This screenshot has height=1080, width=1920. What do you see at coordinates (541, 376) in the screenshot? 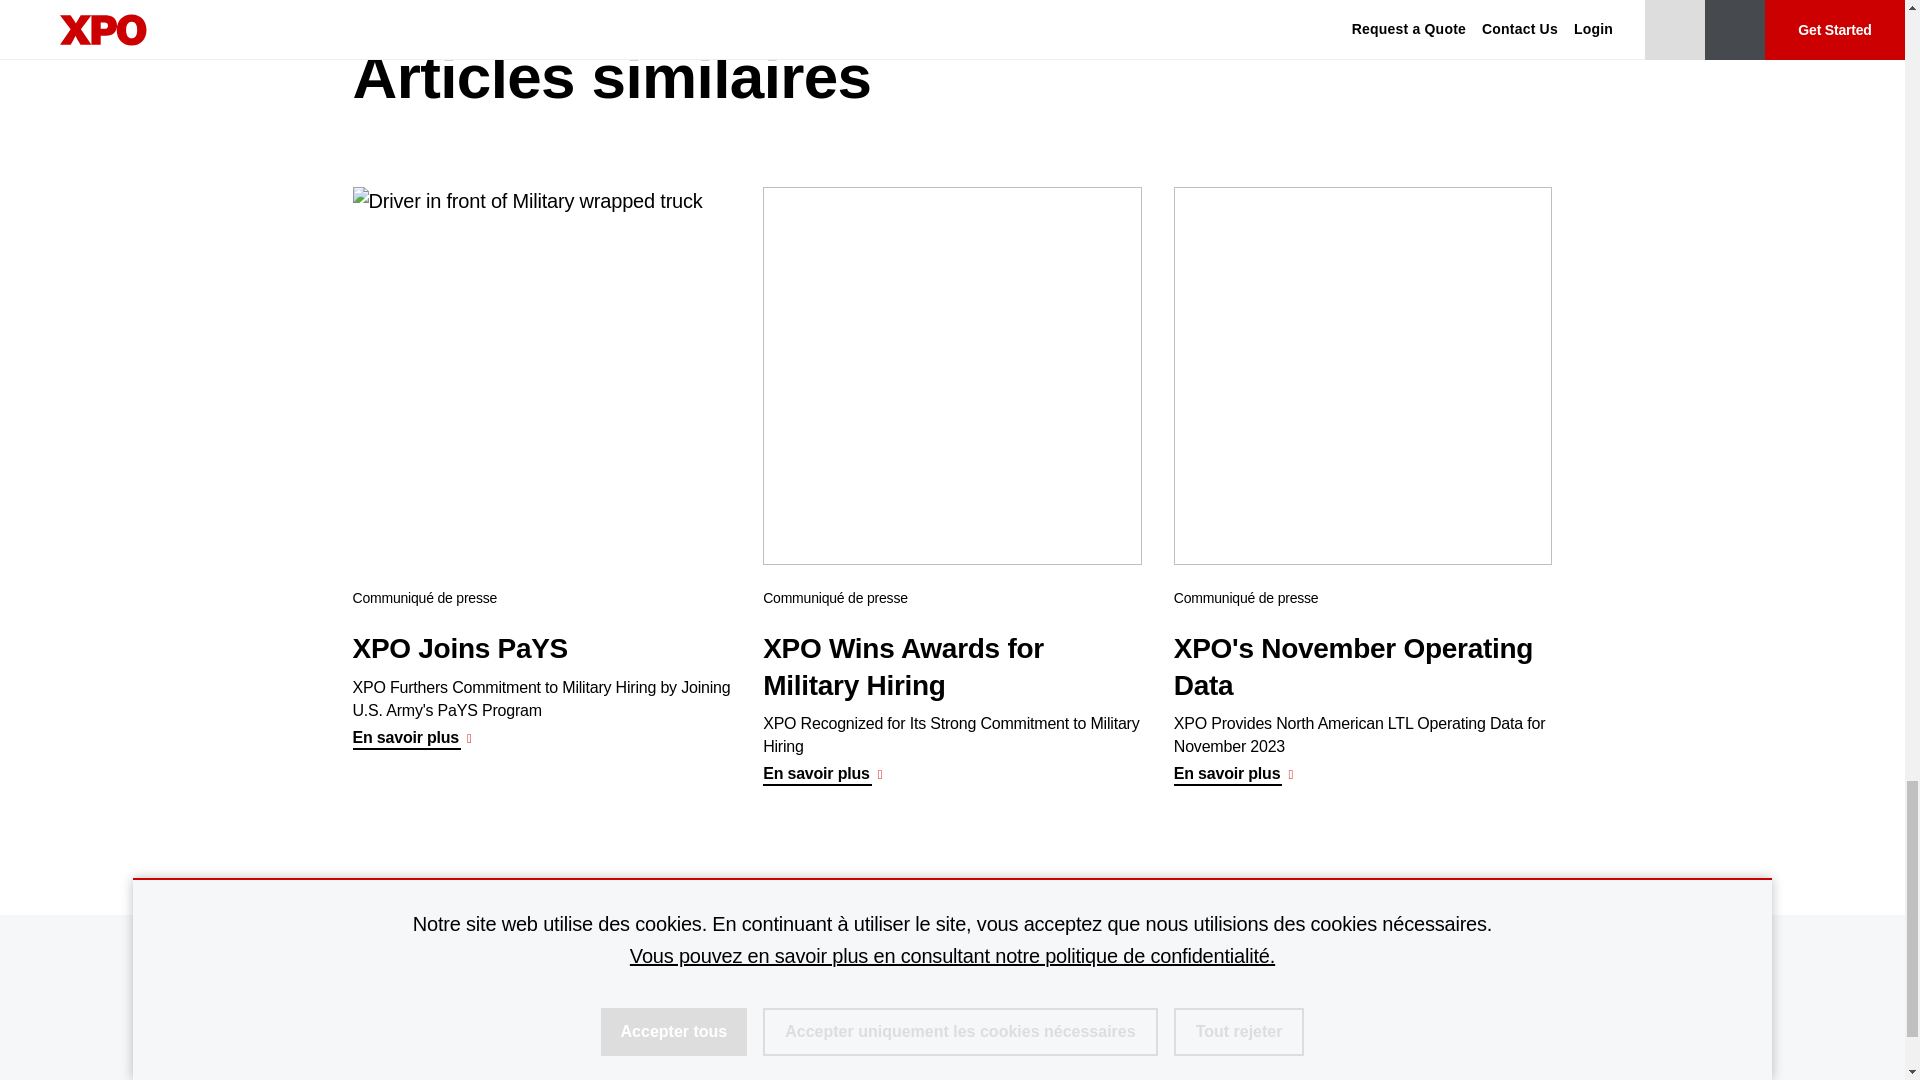
I see `XPO Joins PaYS` at bounding box center [541, 376].